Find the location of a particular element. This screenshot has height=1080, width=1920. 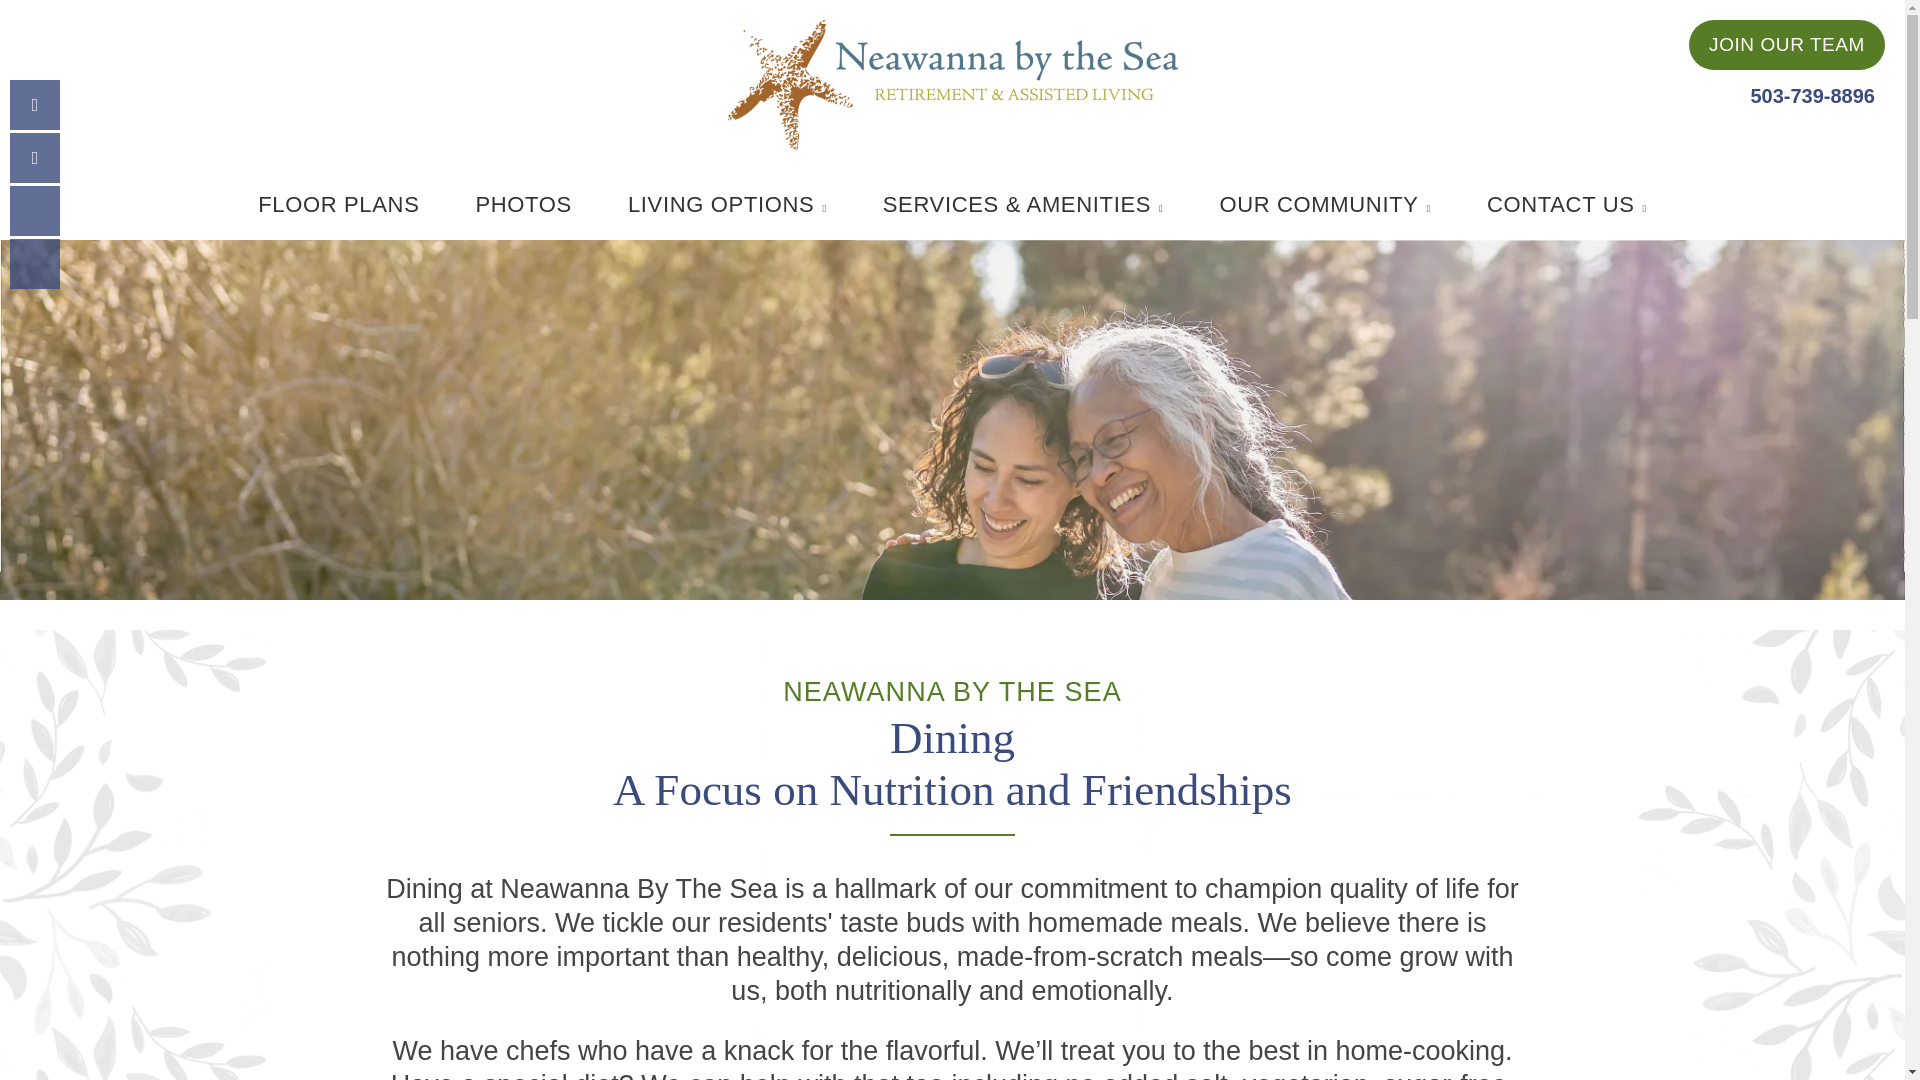

PHOTOS is located at coordinates (523, 204).